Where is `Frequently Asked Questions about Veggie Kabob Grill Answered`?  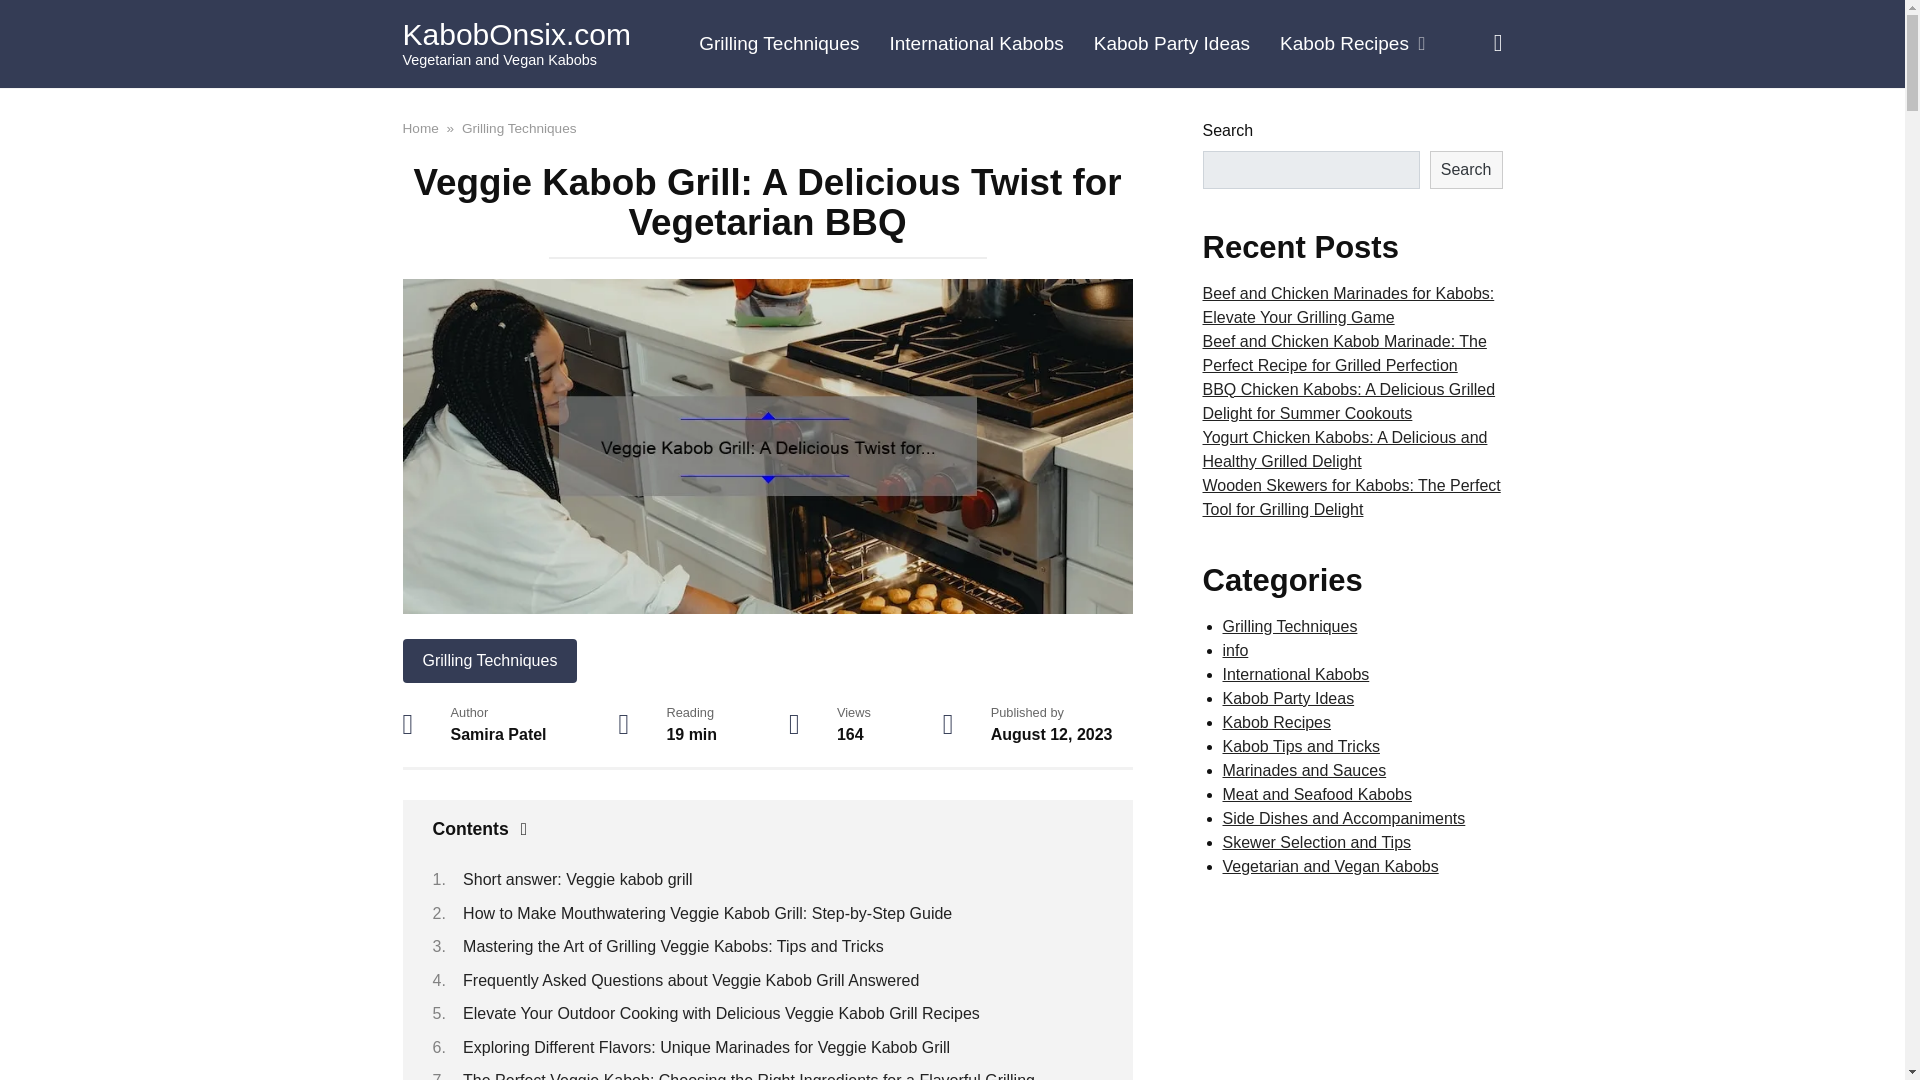 Frequently Asked Questions about Veggie Kabob Grill Answered is located at coordinates (690, 980).